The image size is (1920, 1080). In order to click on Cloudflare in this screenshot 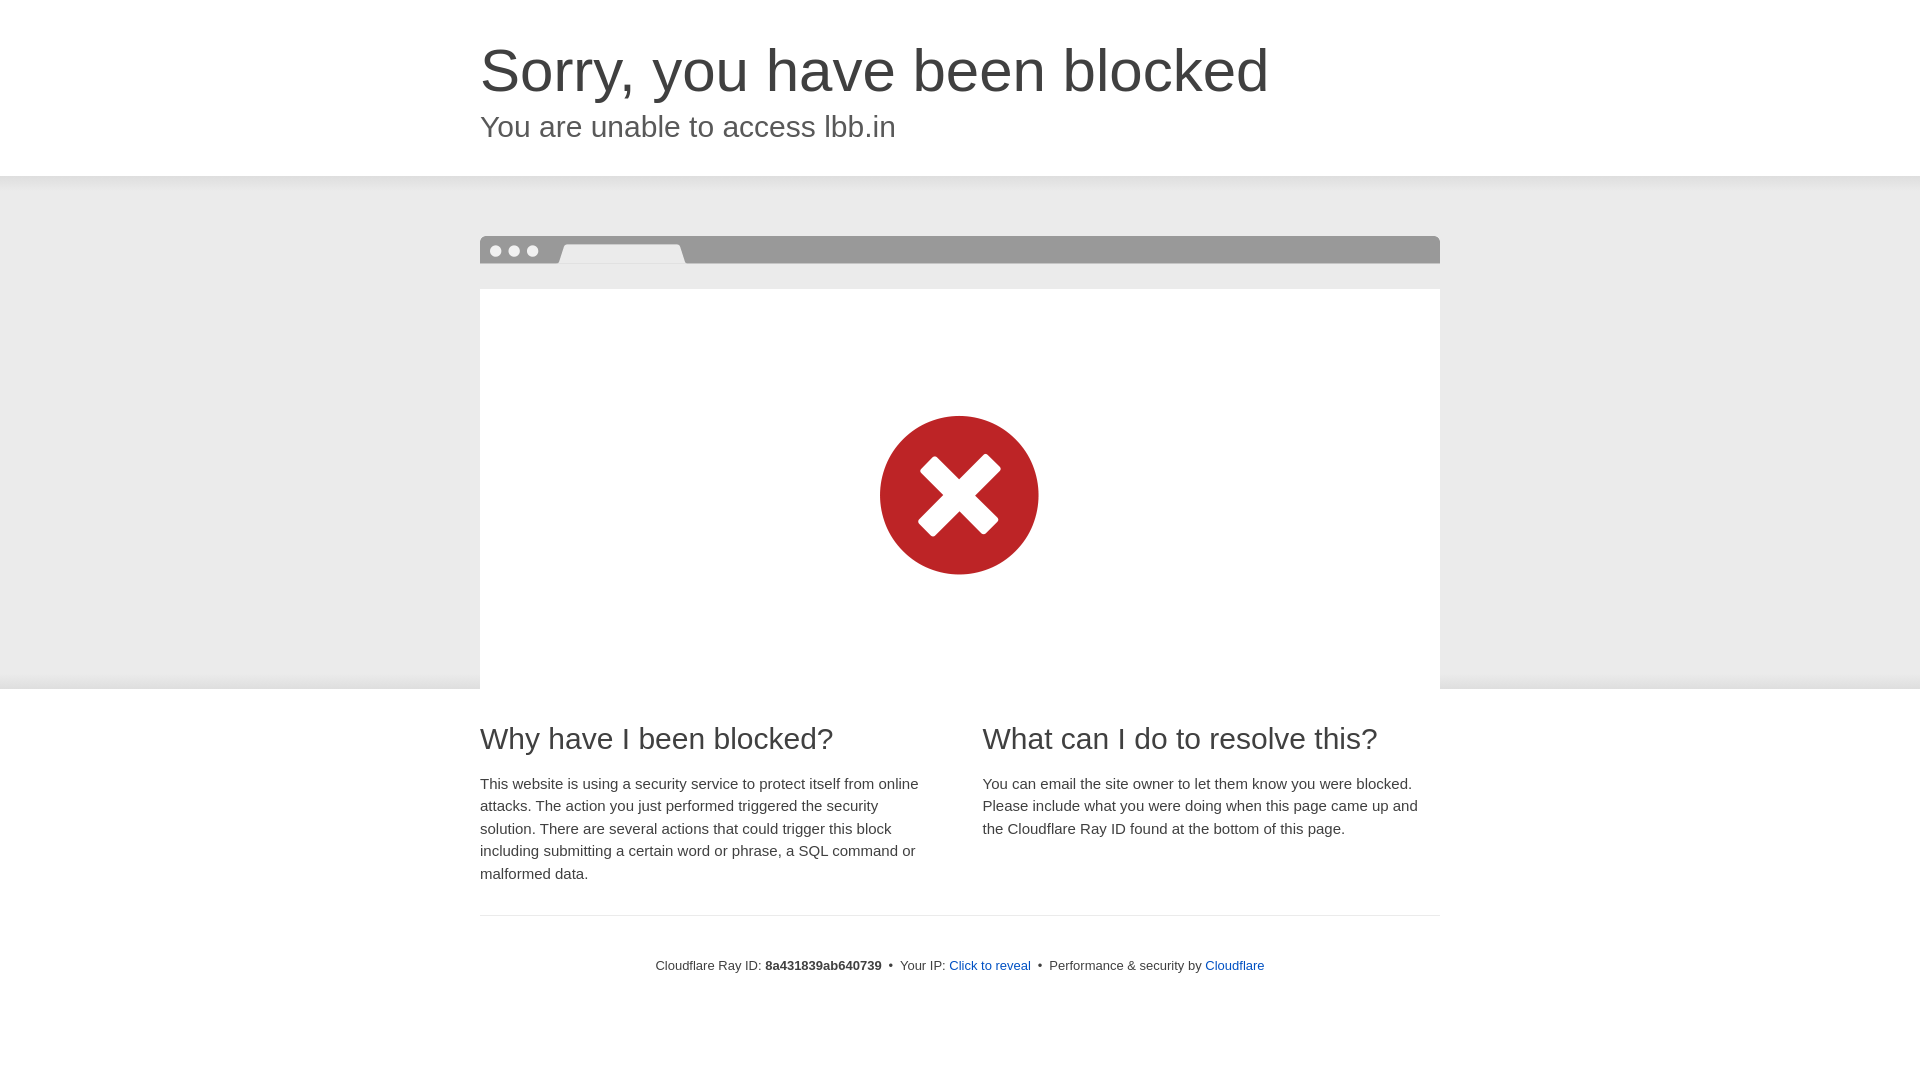, I will do `click(1234, 965)`.